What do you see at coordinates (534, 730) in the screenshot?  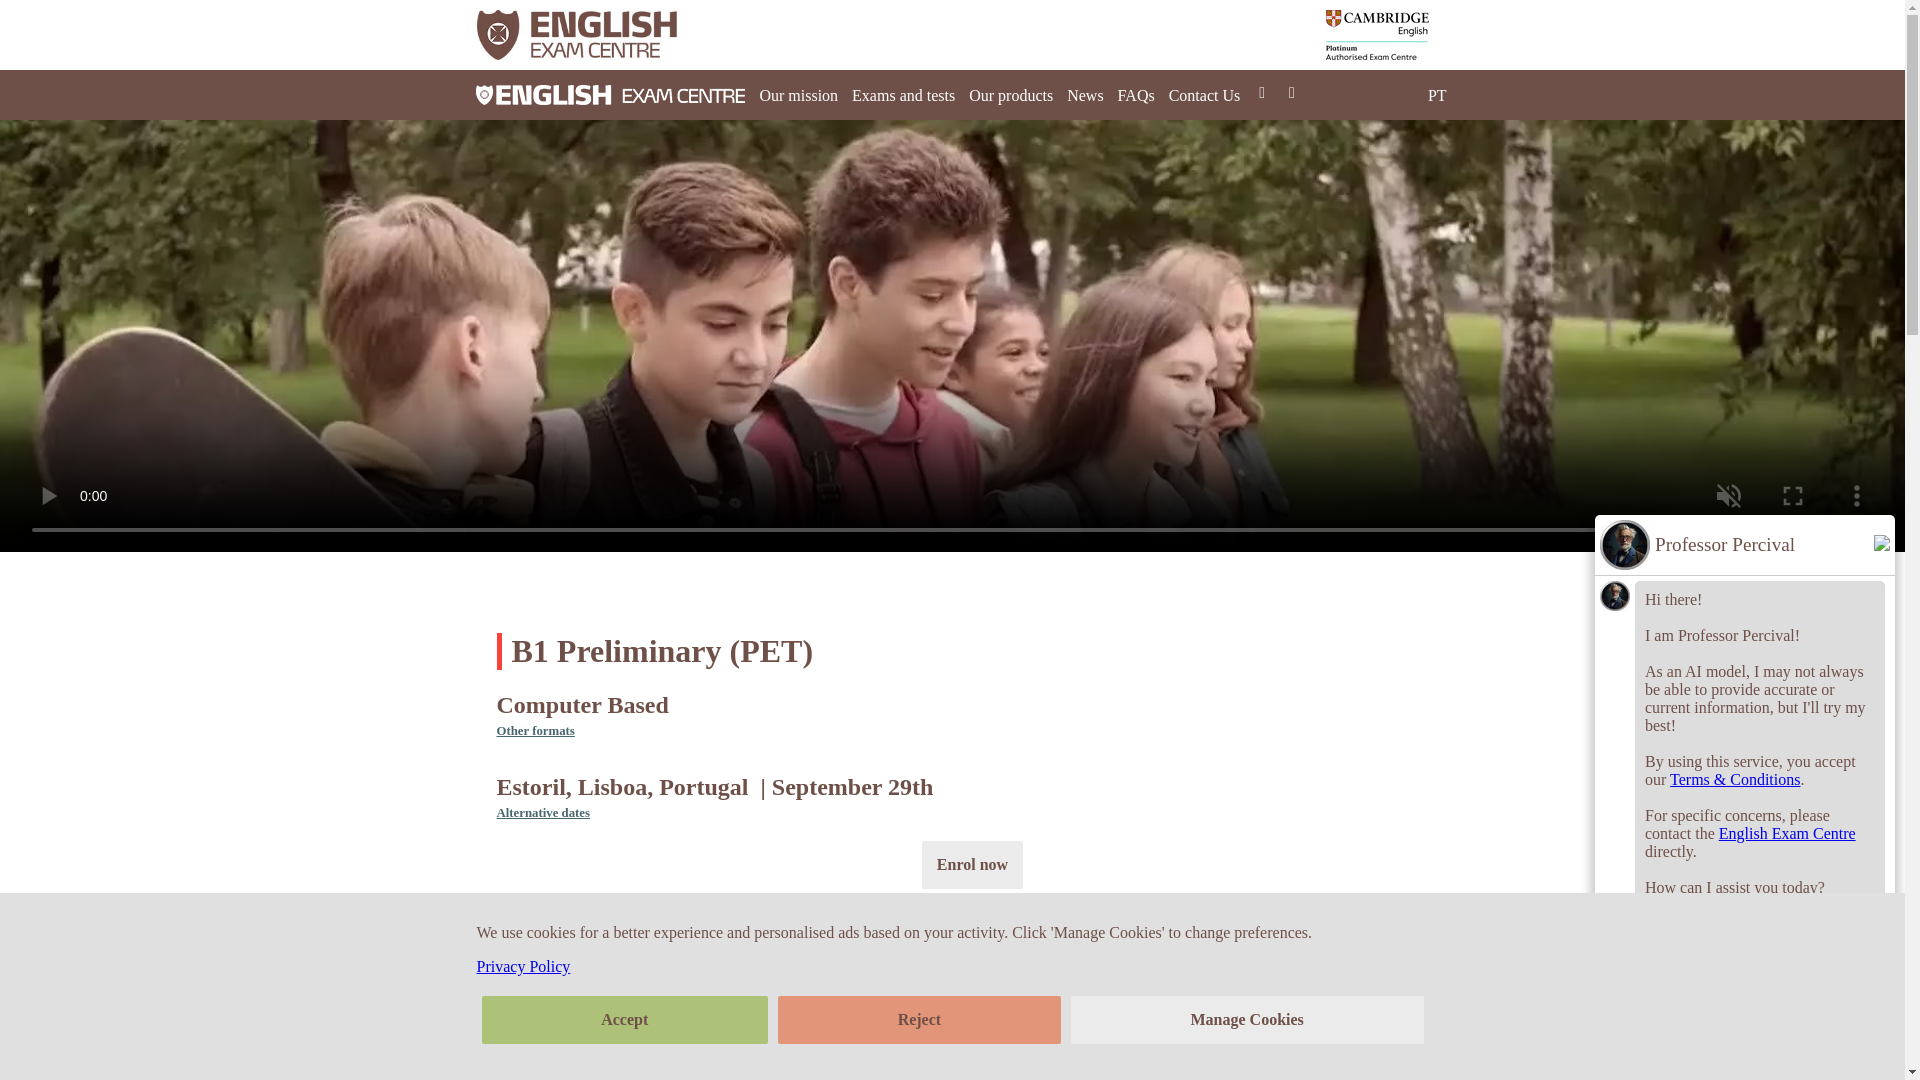 I see `Other formats` at bounding box center [534, 730].